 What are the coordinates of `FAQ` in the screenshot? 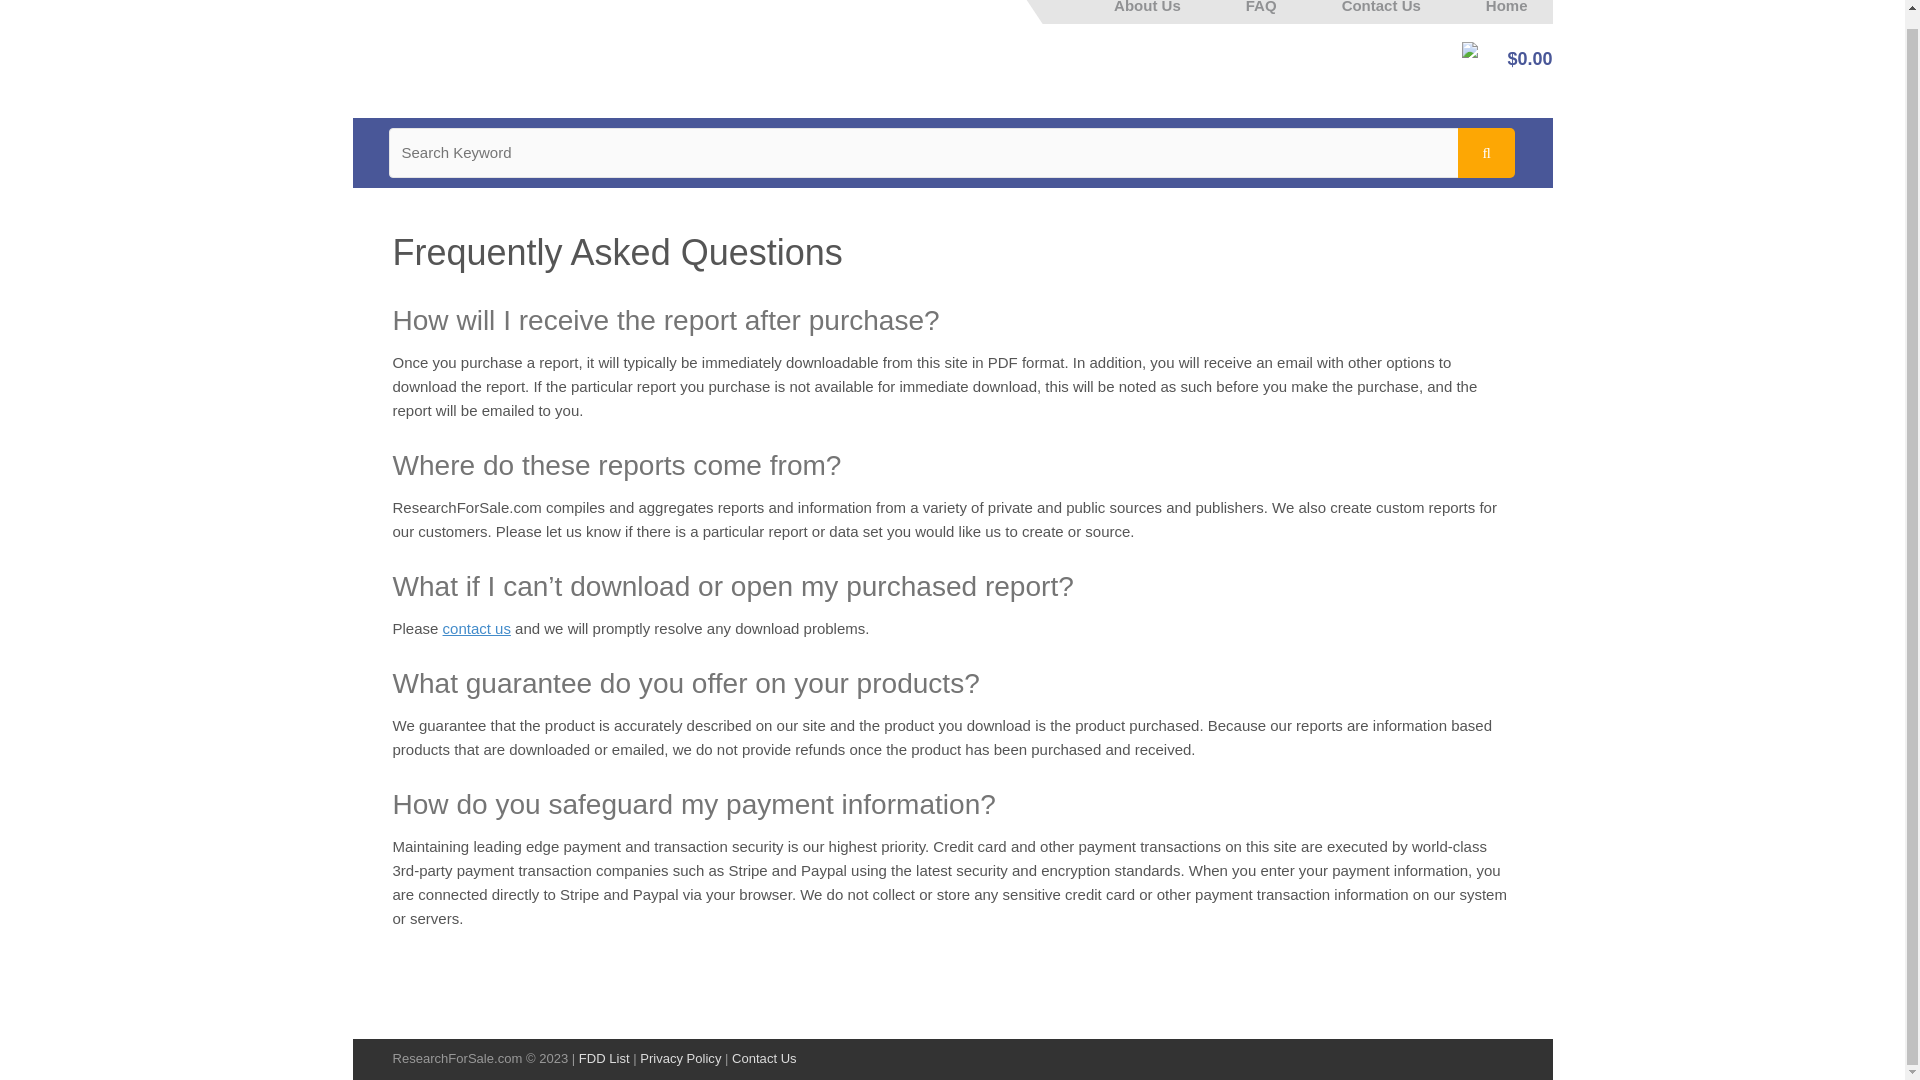 It's located at (1261, 7).